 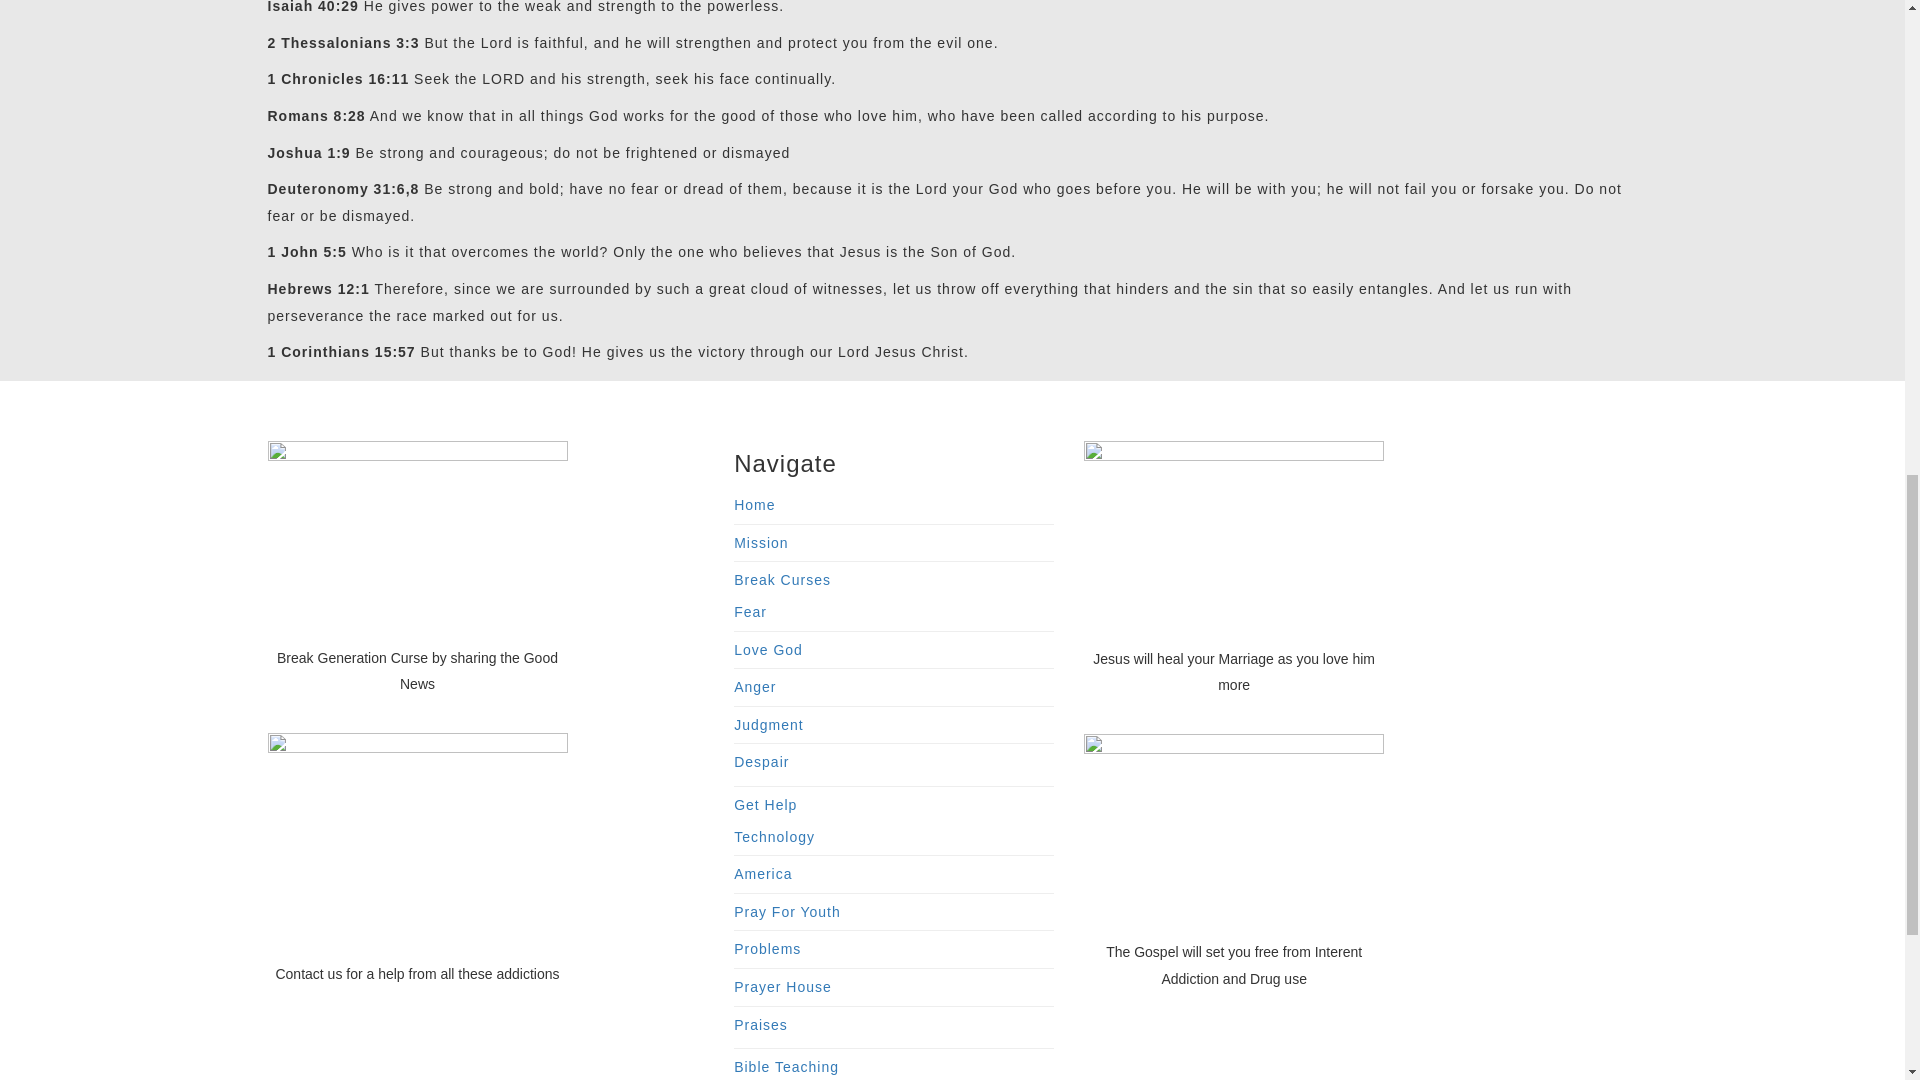 What do you see at coordinates (786, 912) in the screenshot?
I see `Pray For Youth` at bounding box center [786, 912].